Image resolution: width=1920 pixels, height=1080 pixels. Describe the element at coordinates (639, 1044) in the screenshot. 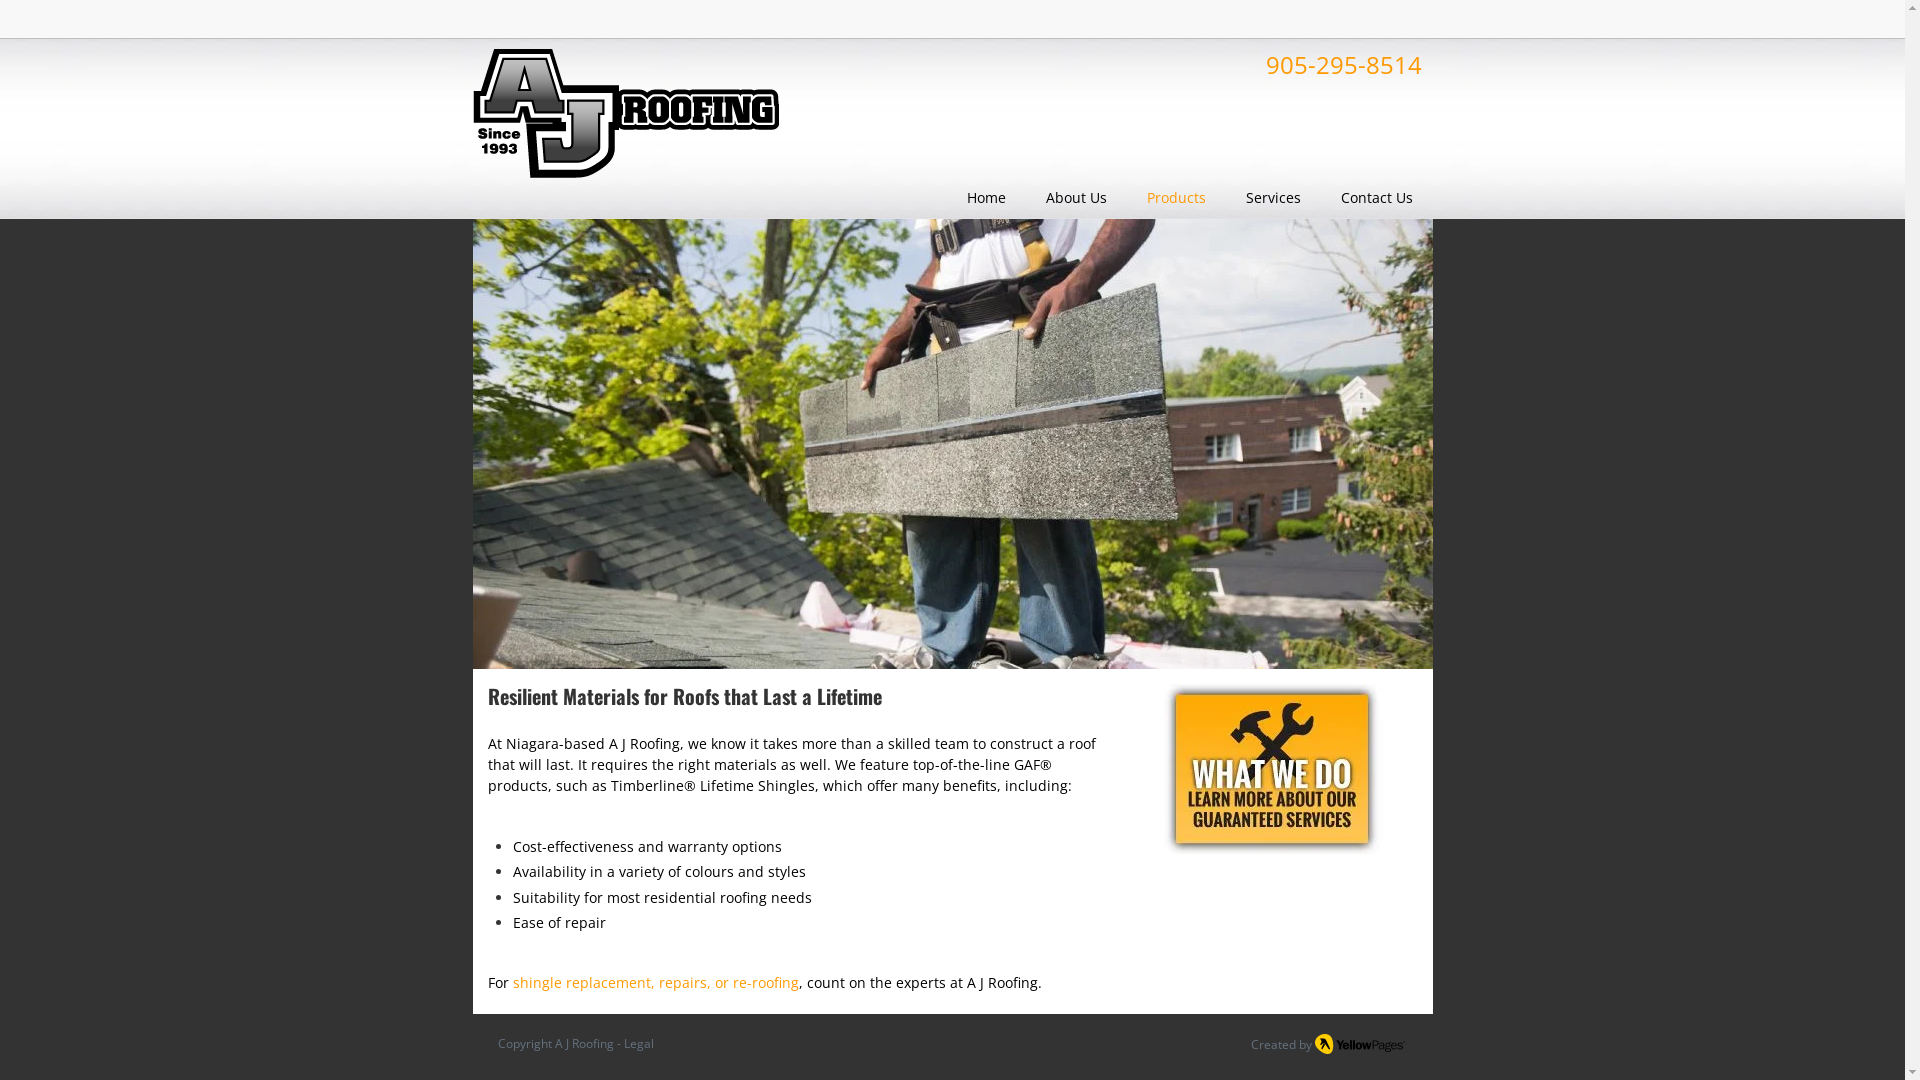

I see `Legal` at that location.